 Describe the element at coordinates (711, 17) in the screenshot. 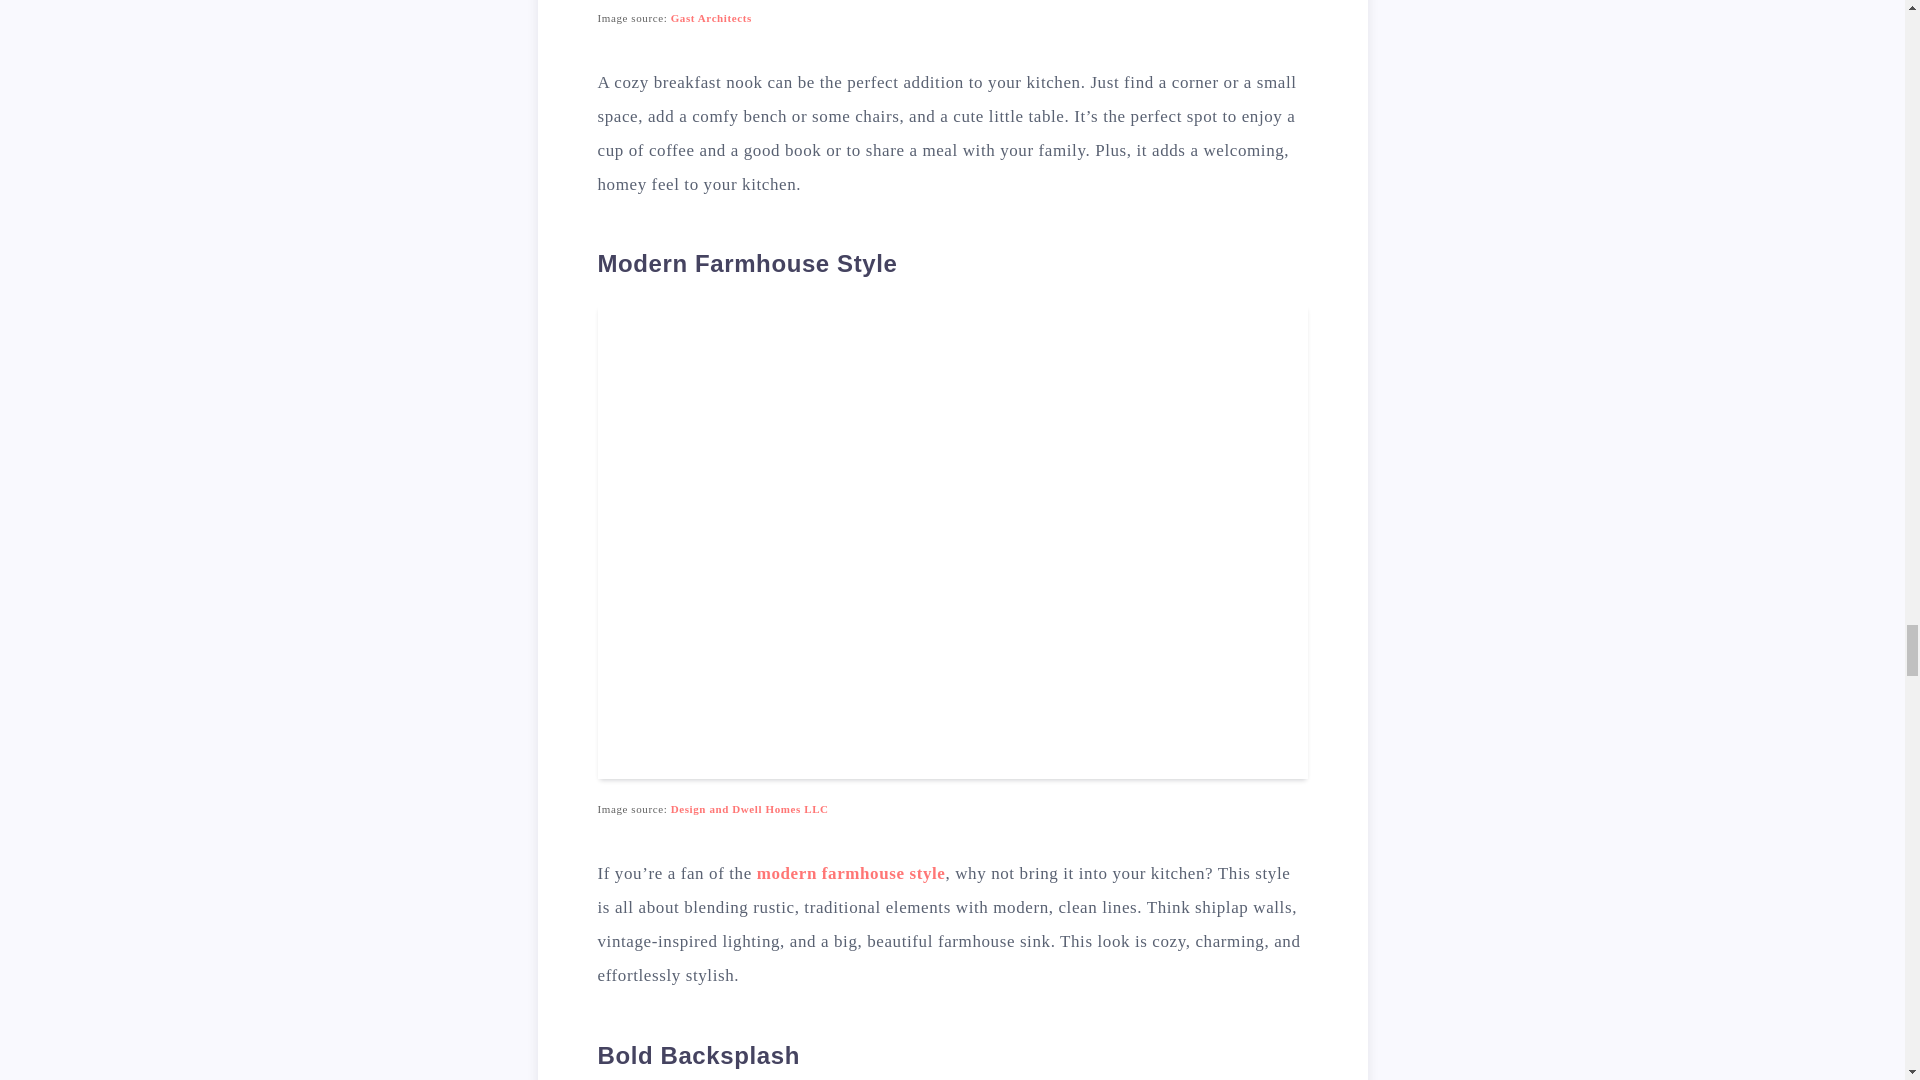

I see `Gast Architects` at that location.